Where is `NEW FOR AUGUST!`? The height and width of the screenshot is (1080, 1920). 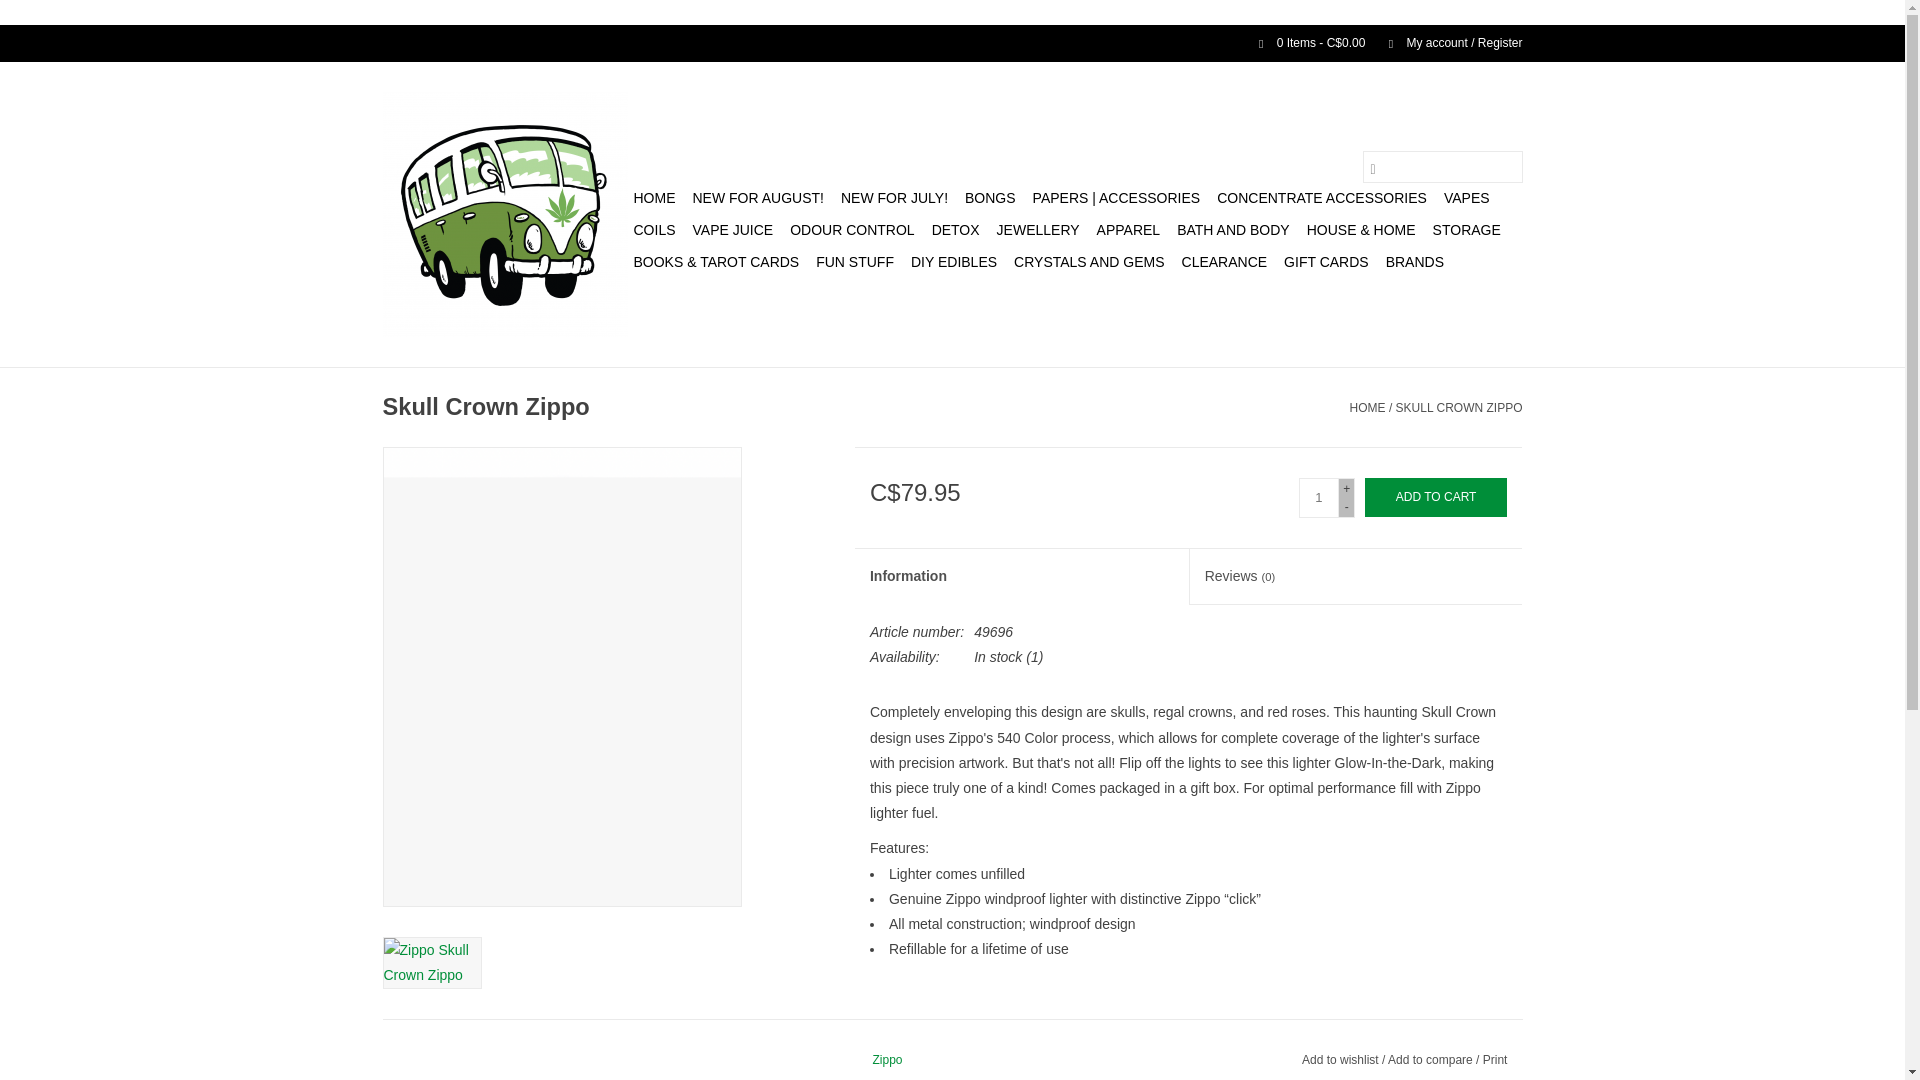 NEW FOR AUGUST! is located at coordinates (757, 198).